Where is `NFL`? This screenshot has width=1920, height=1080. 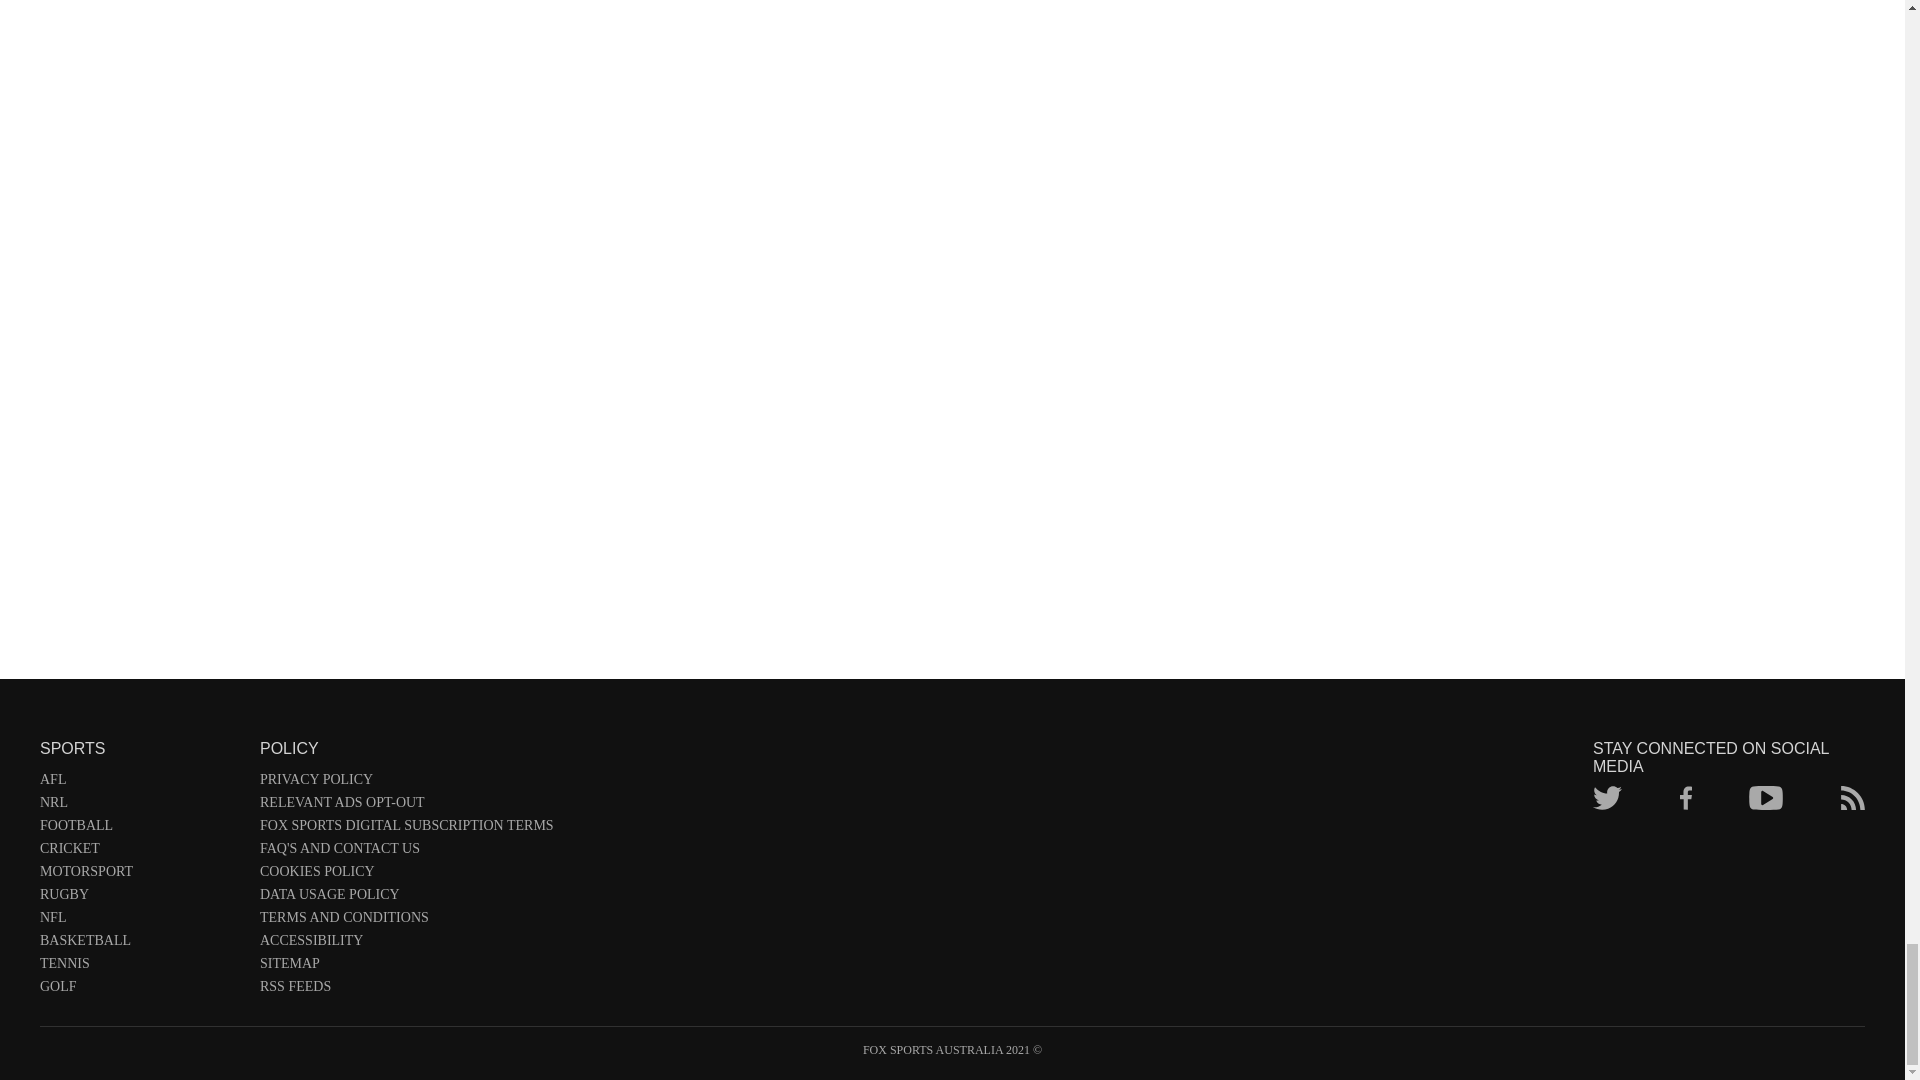 NFL is located at coordinates (140, 922).